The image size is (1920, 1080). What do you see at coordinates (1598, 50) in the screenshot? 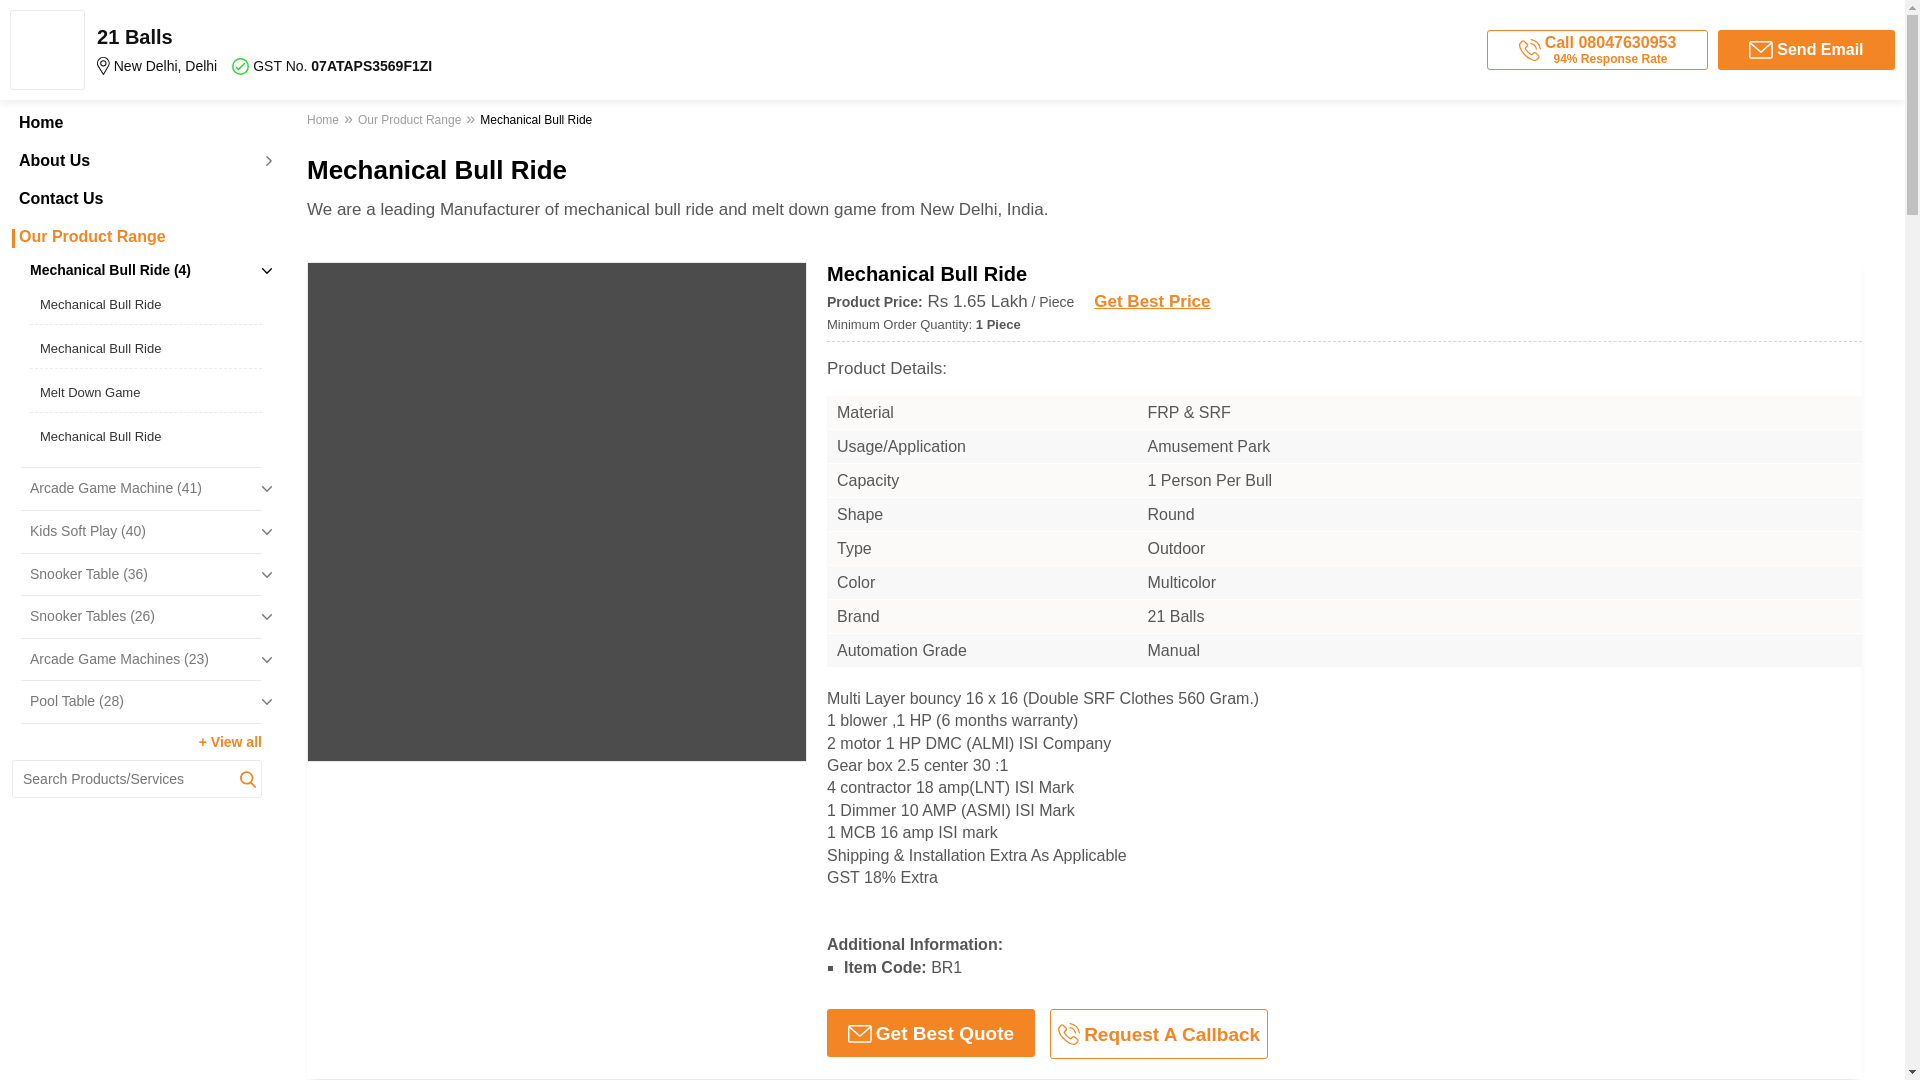
I see `Call 08047630953
94% Response Rate` at bounding box center [1598, 50].